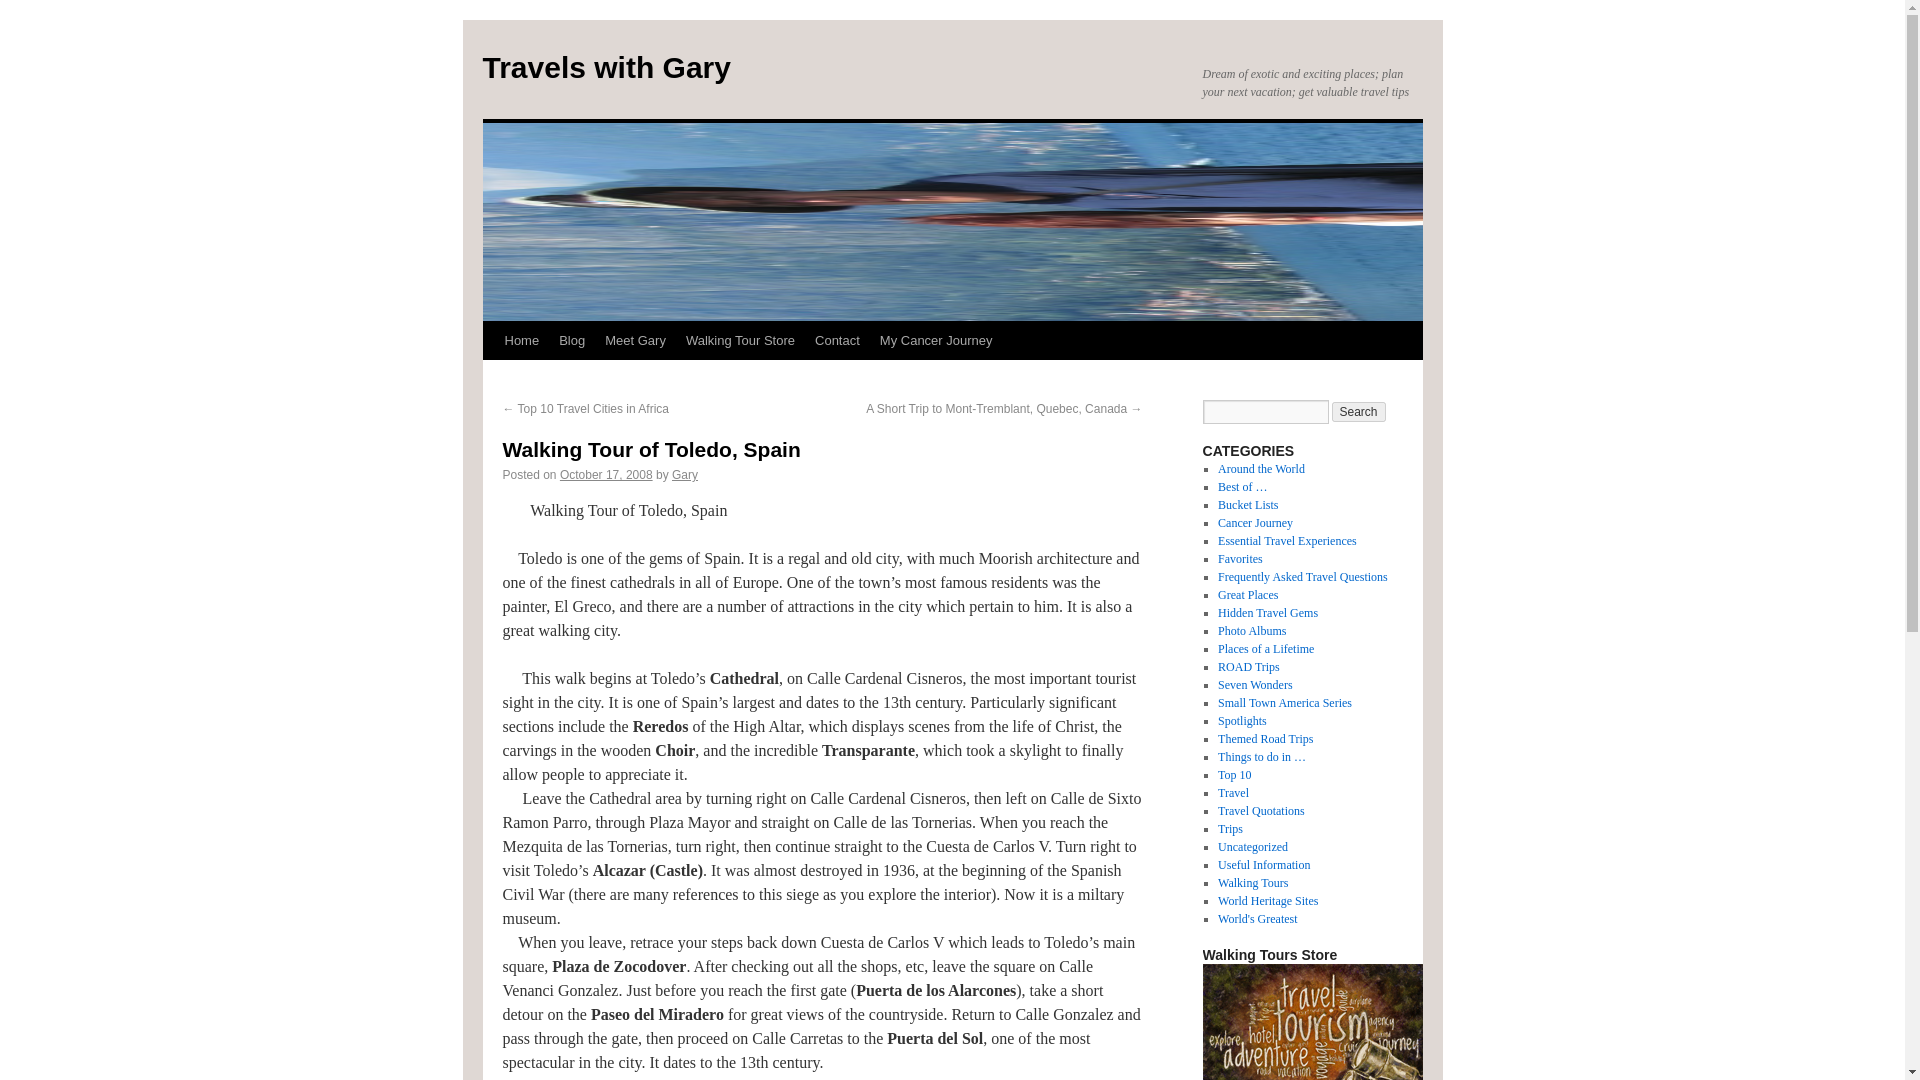 This screenshot has height=1080, width=1920. What do you see at coordinates (1240, 558) in the screenshot?
I see `Favorites` at bounding box center [1240, 558].